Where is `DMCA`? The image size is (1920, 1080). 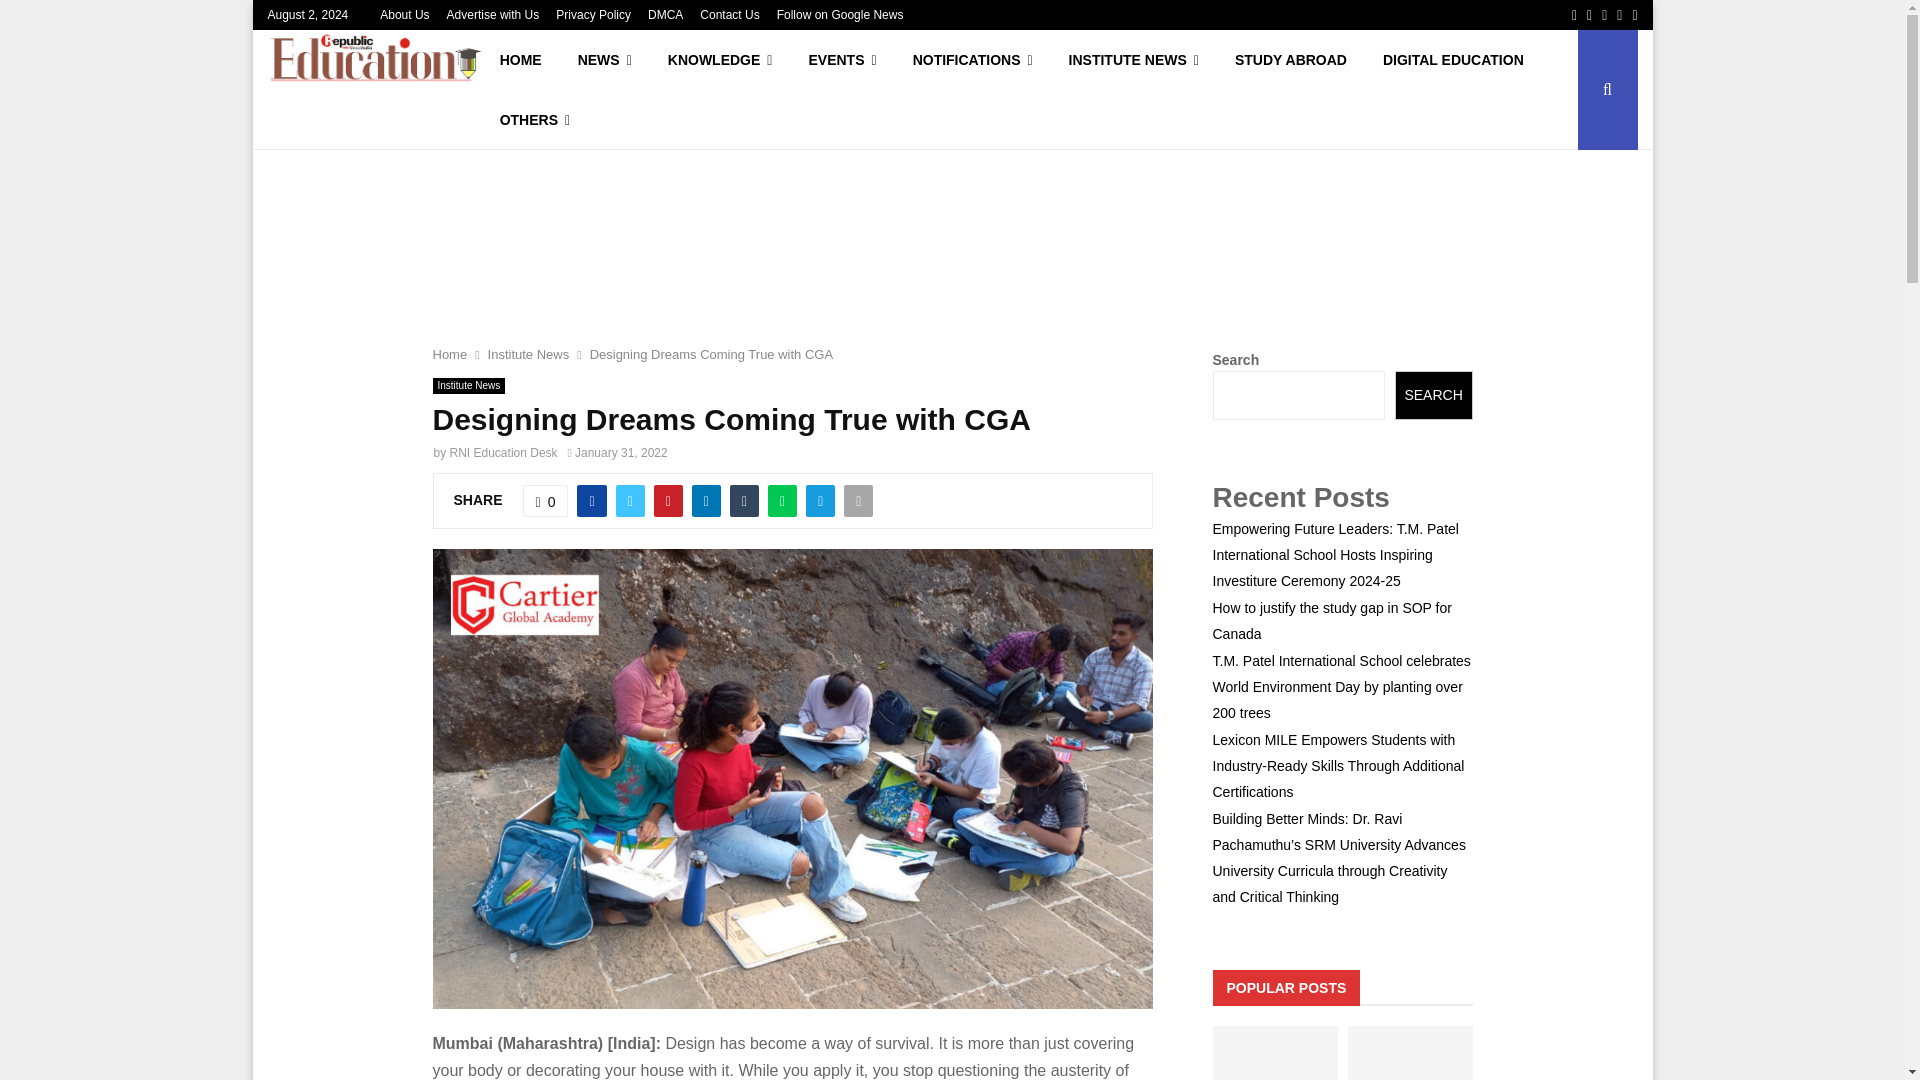
DMCA is located at coordinates (666, 15).